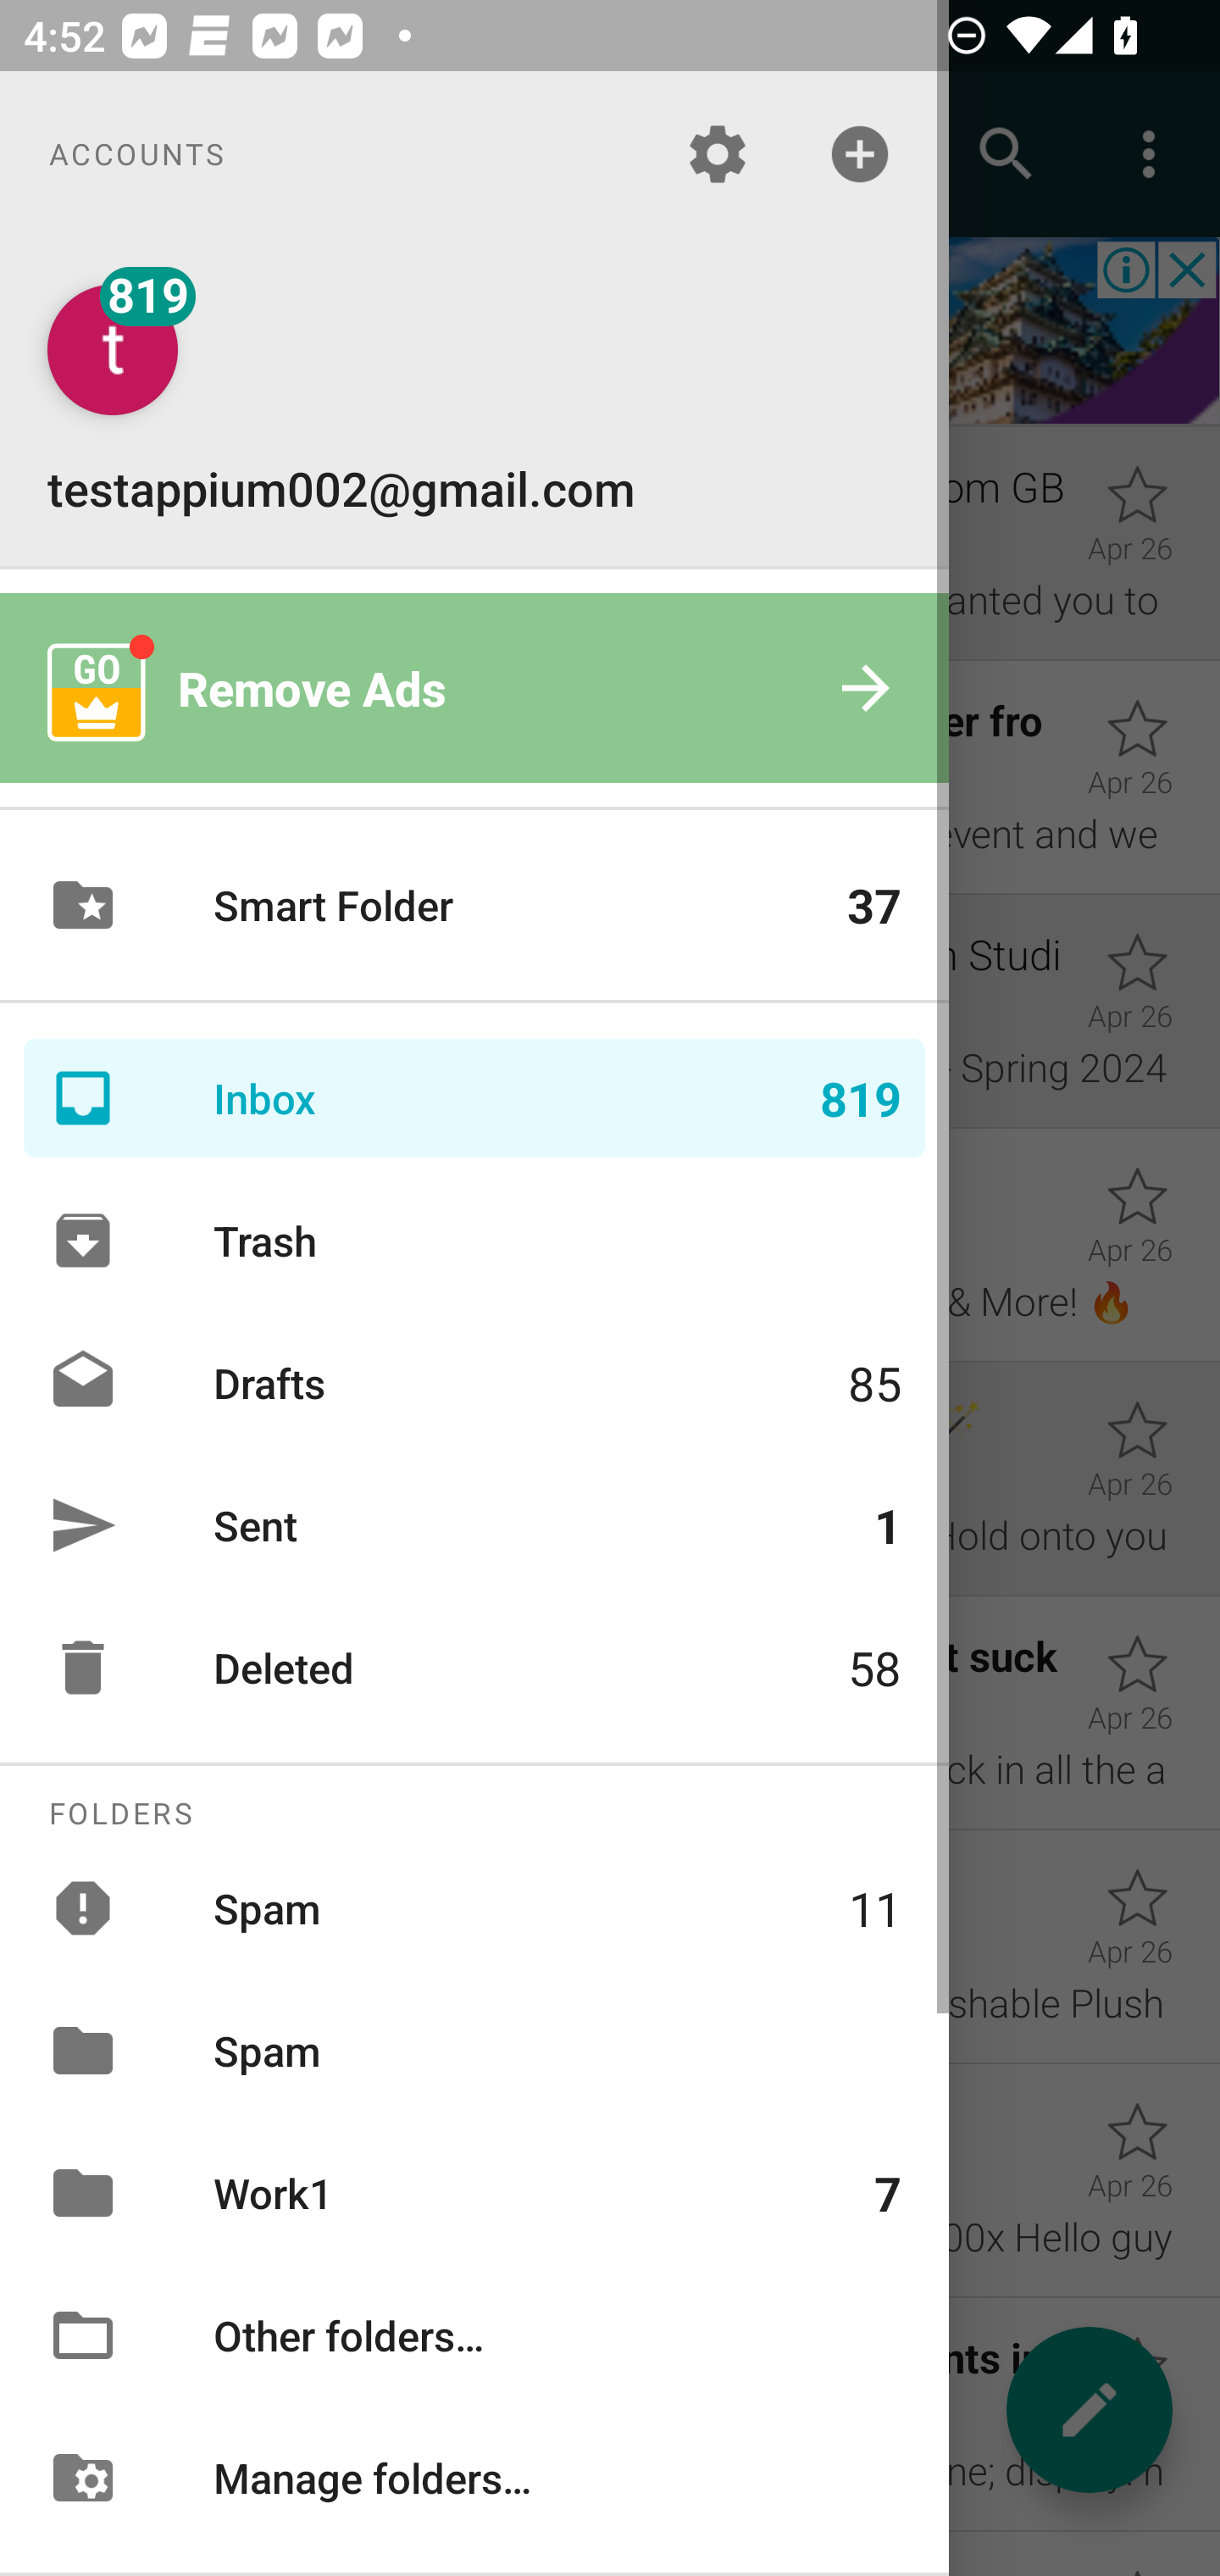 The width and height of the screenshot is (1220, 2576). I want to click on Work1 7, so click(474, 2193).